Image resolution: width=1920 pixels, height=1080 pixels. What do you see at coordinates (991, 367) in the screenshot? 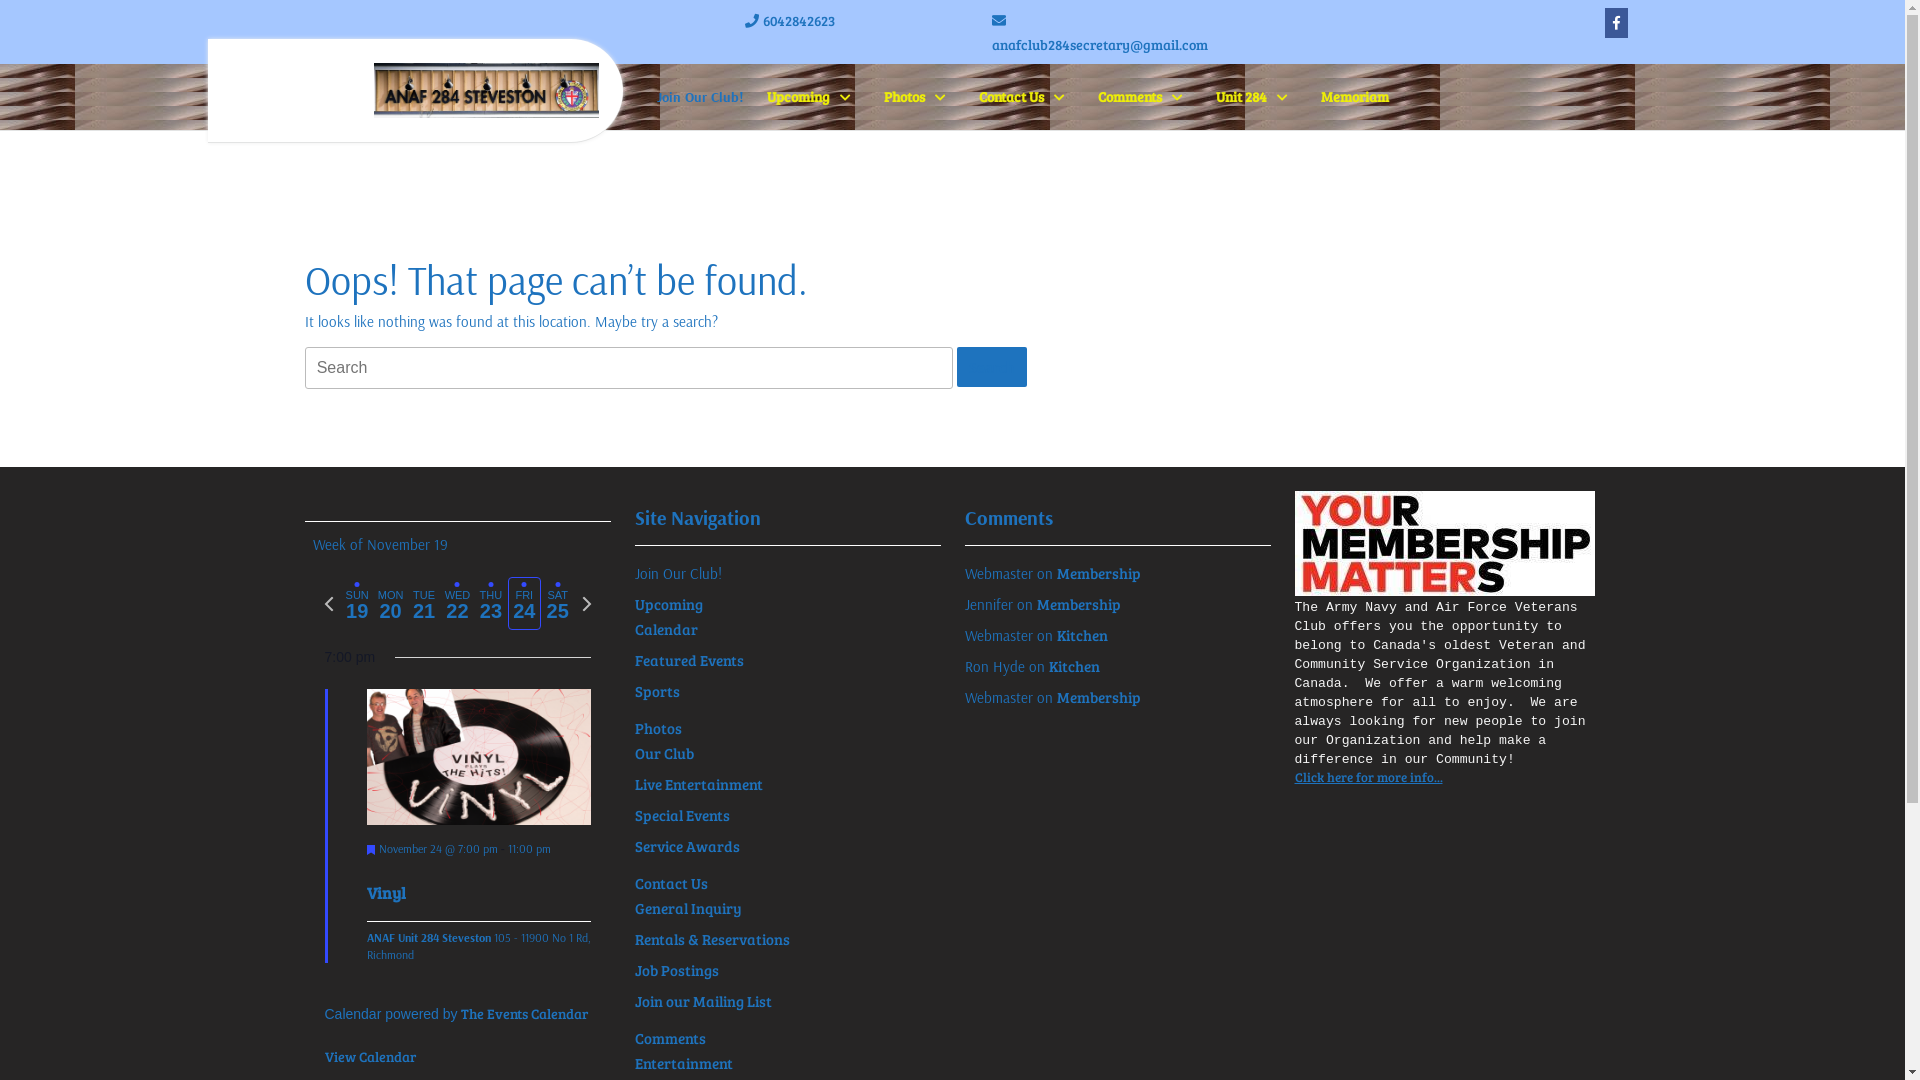
I see `Search` at bounding box center [991, 367].